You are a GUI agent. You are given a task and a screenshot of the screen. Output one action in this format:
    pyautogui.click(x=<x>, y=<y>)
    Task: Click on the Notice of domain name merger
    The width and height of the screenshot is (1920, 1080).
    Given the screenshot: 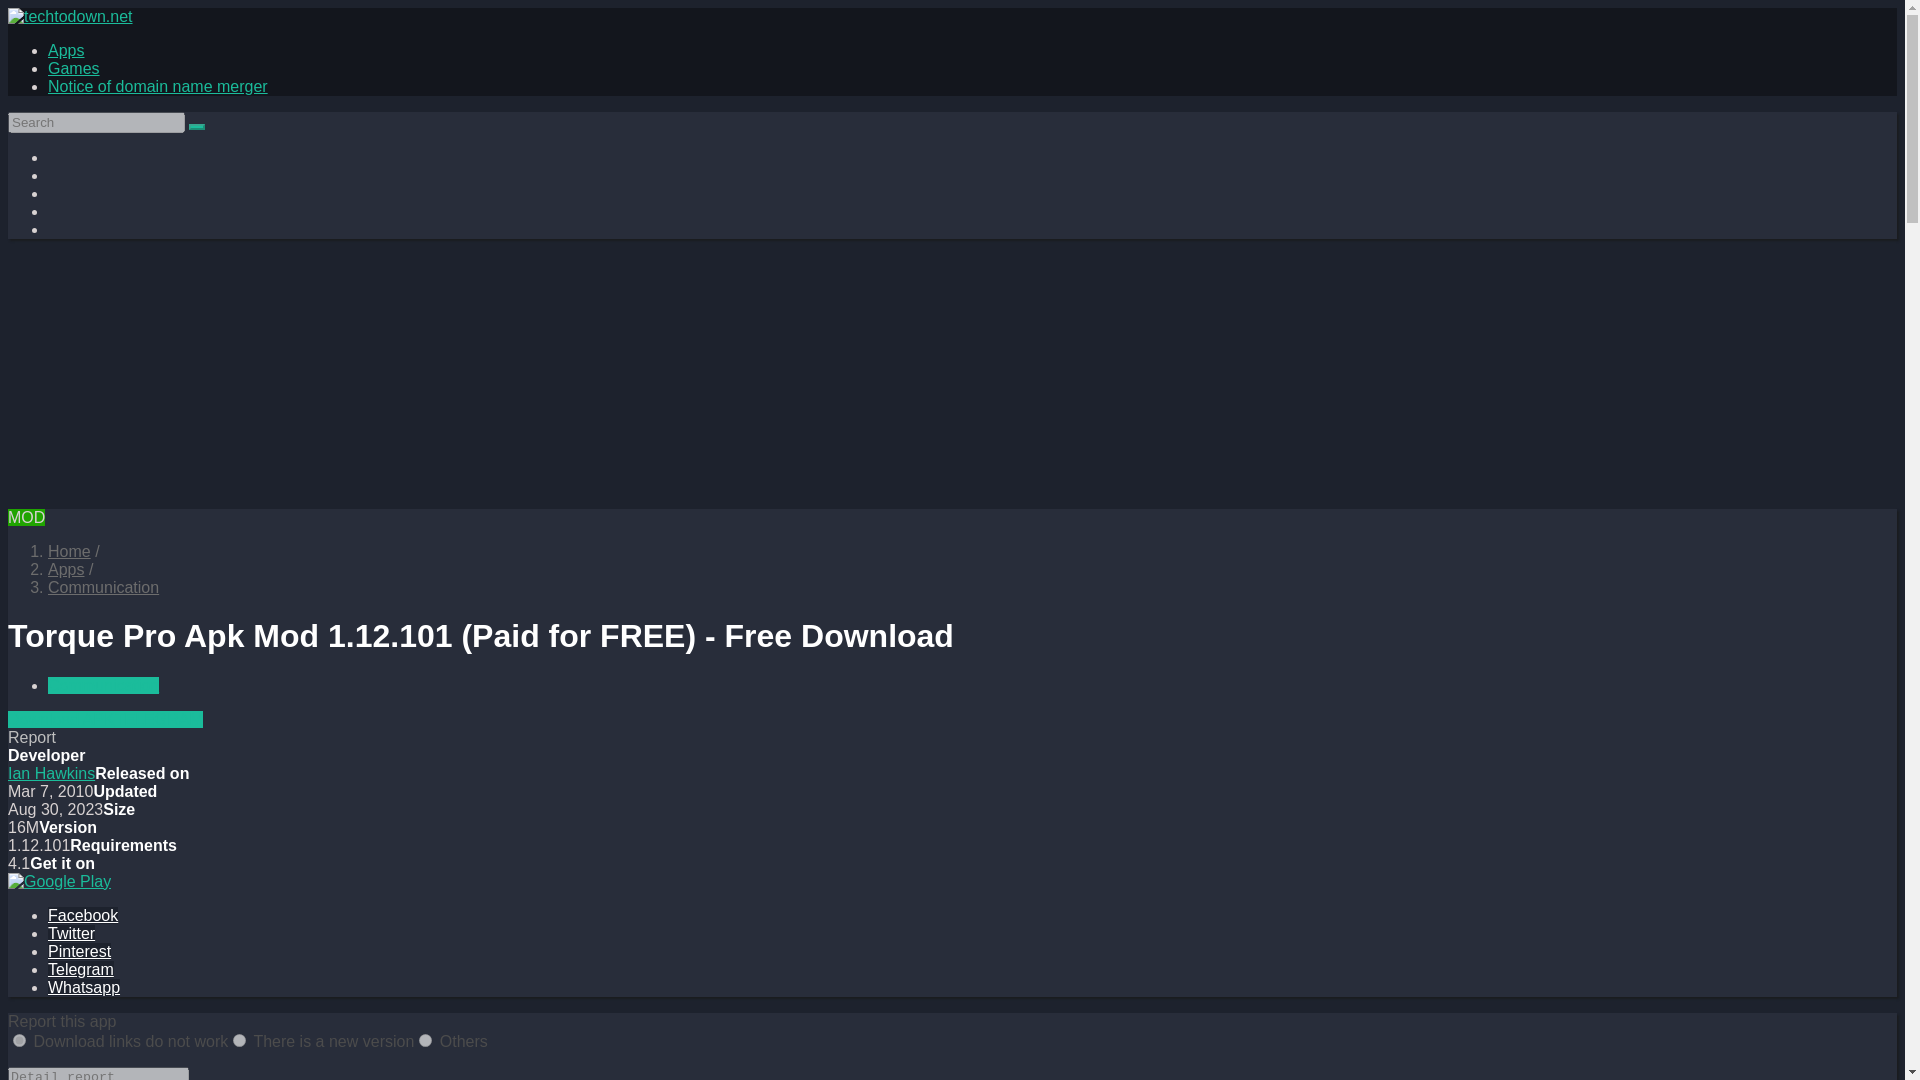 What is the action you would take?
    pyautogui.click(x=158, y=86)
    